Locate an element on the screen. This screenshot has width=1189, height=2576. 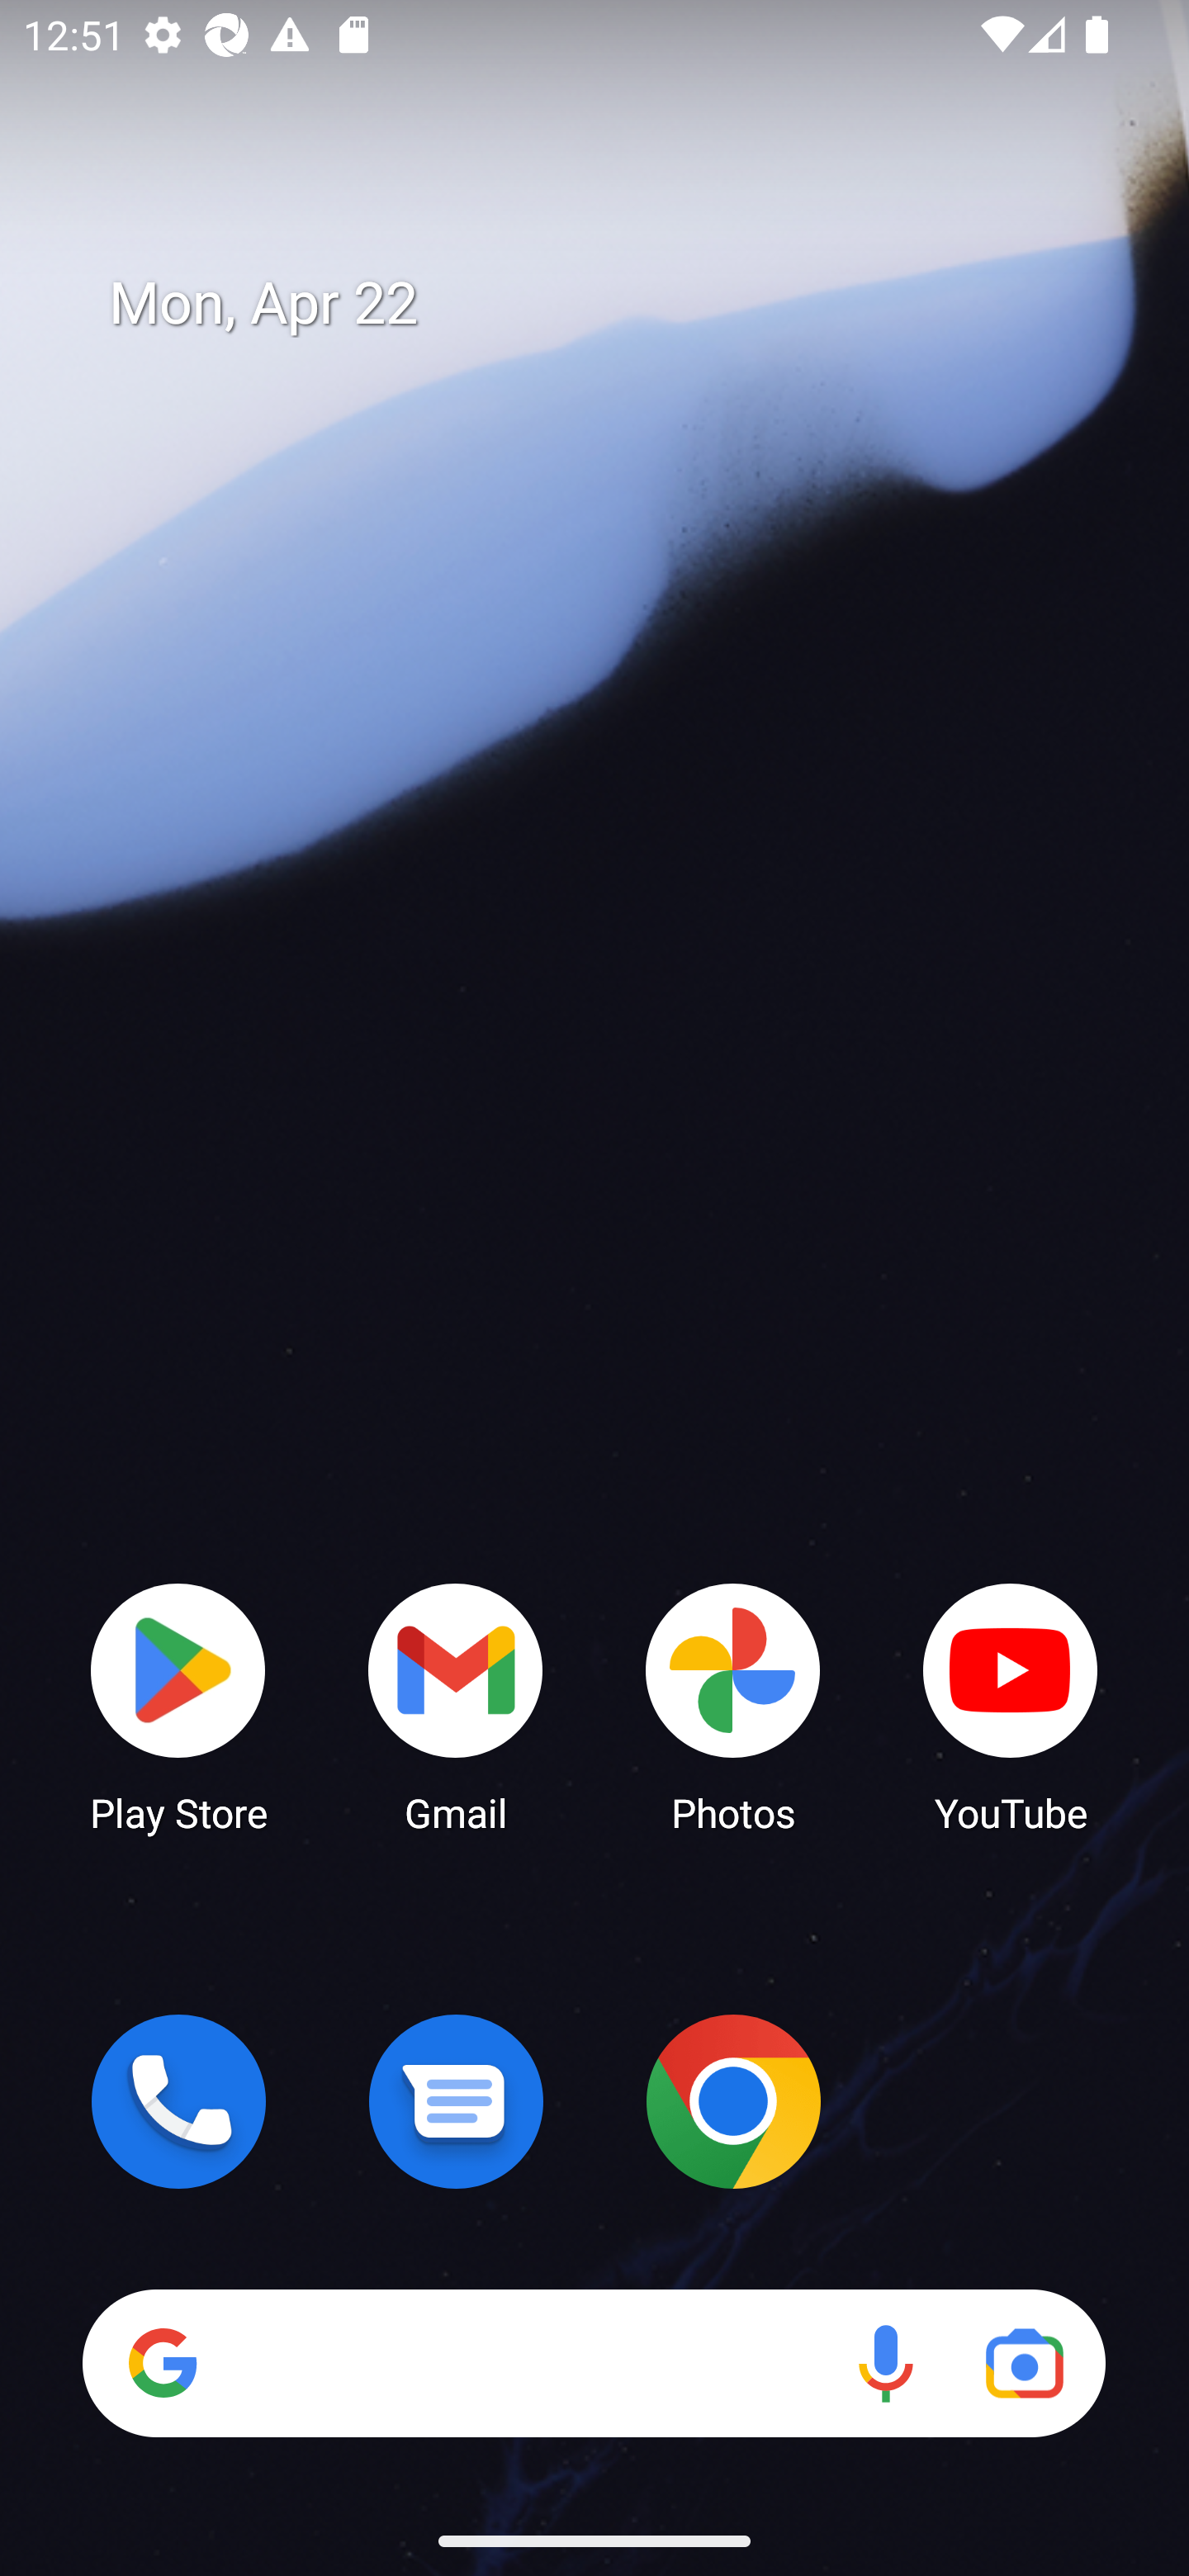
Voice search is located at coordinates (885, 2363).